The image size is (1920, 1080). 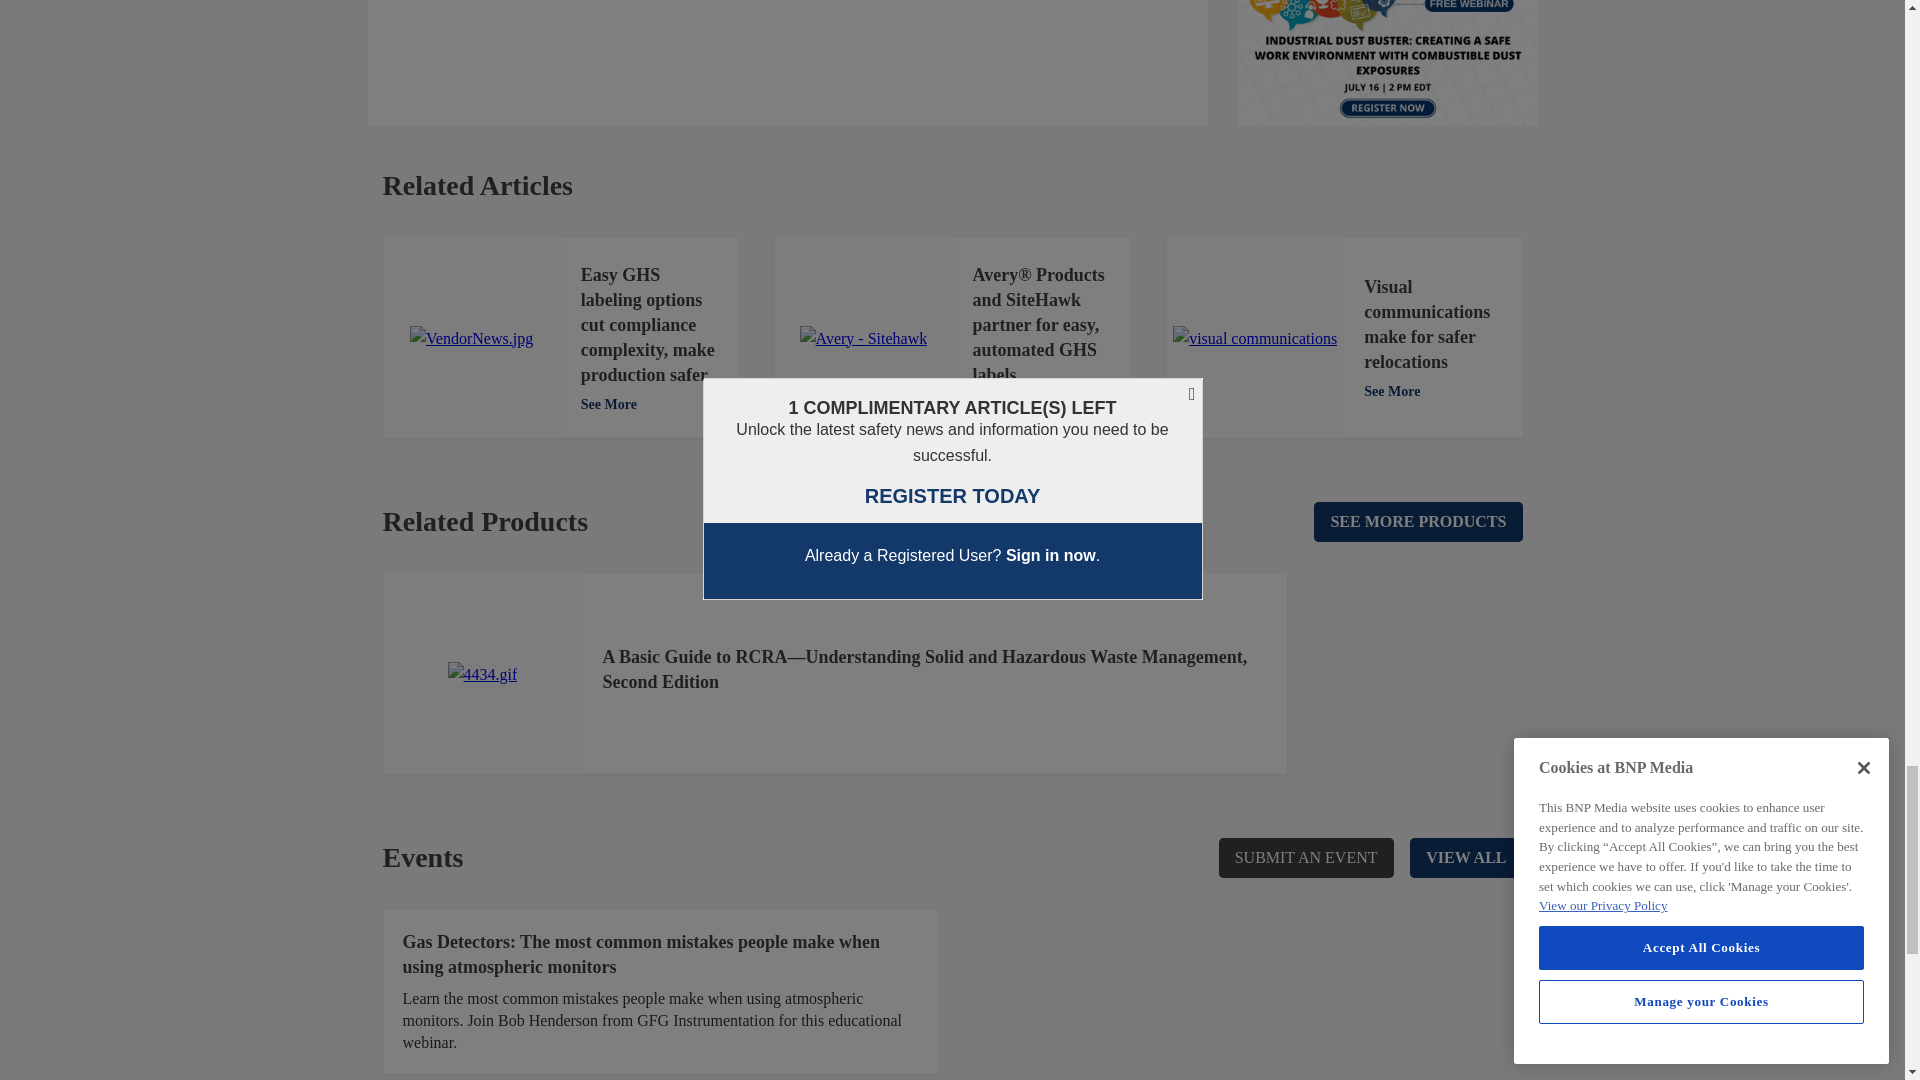 I want to click on 4434.gif, so click(x=482, y=674).